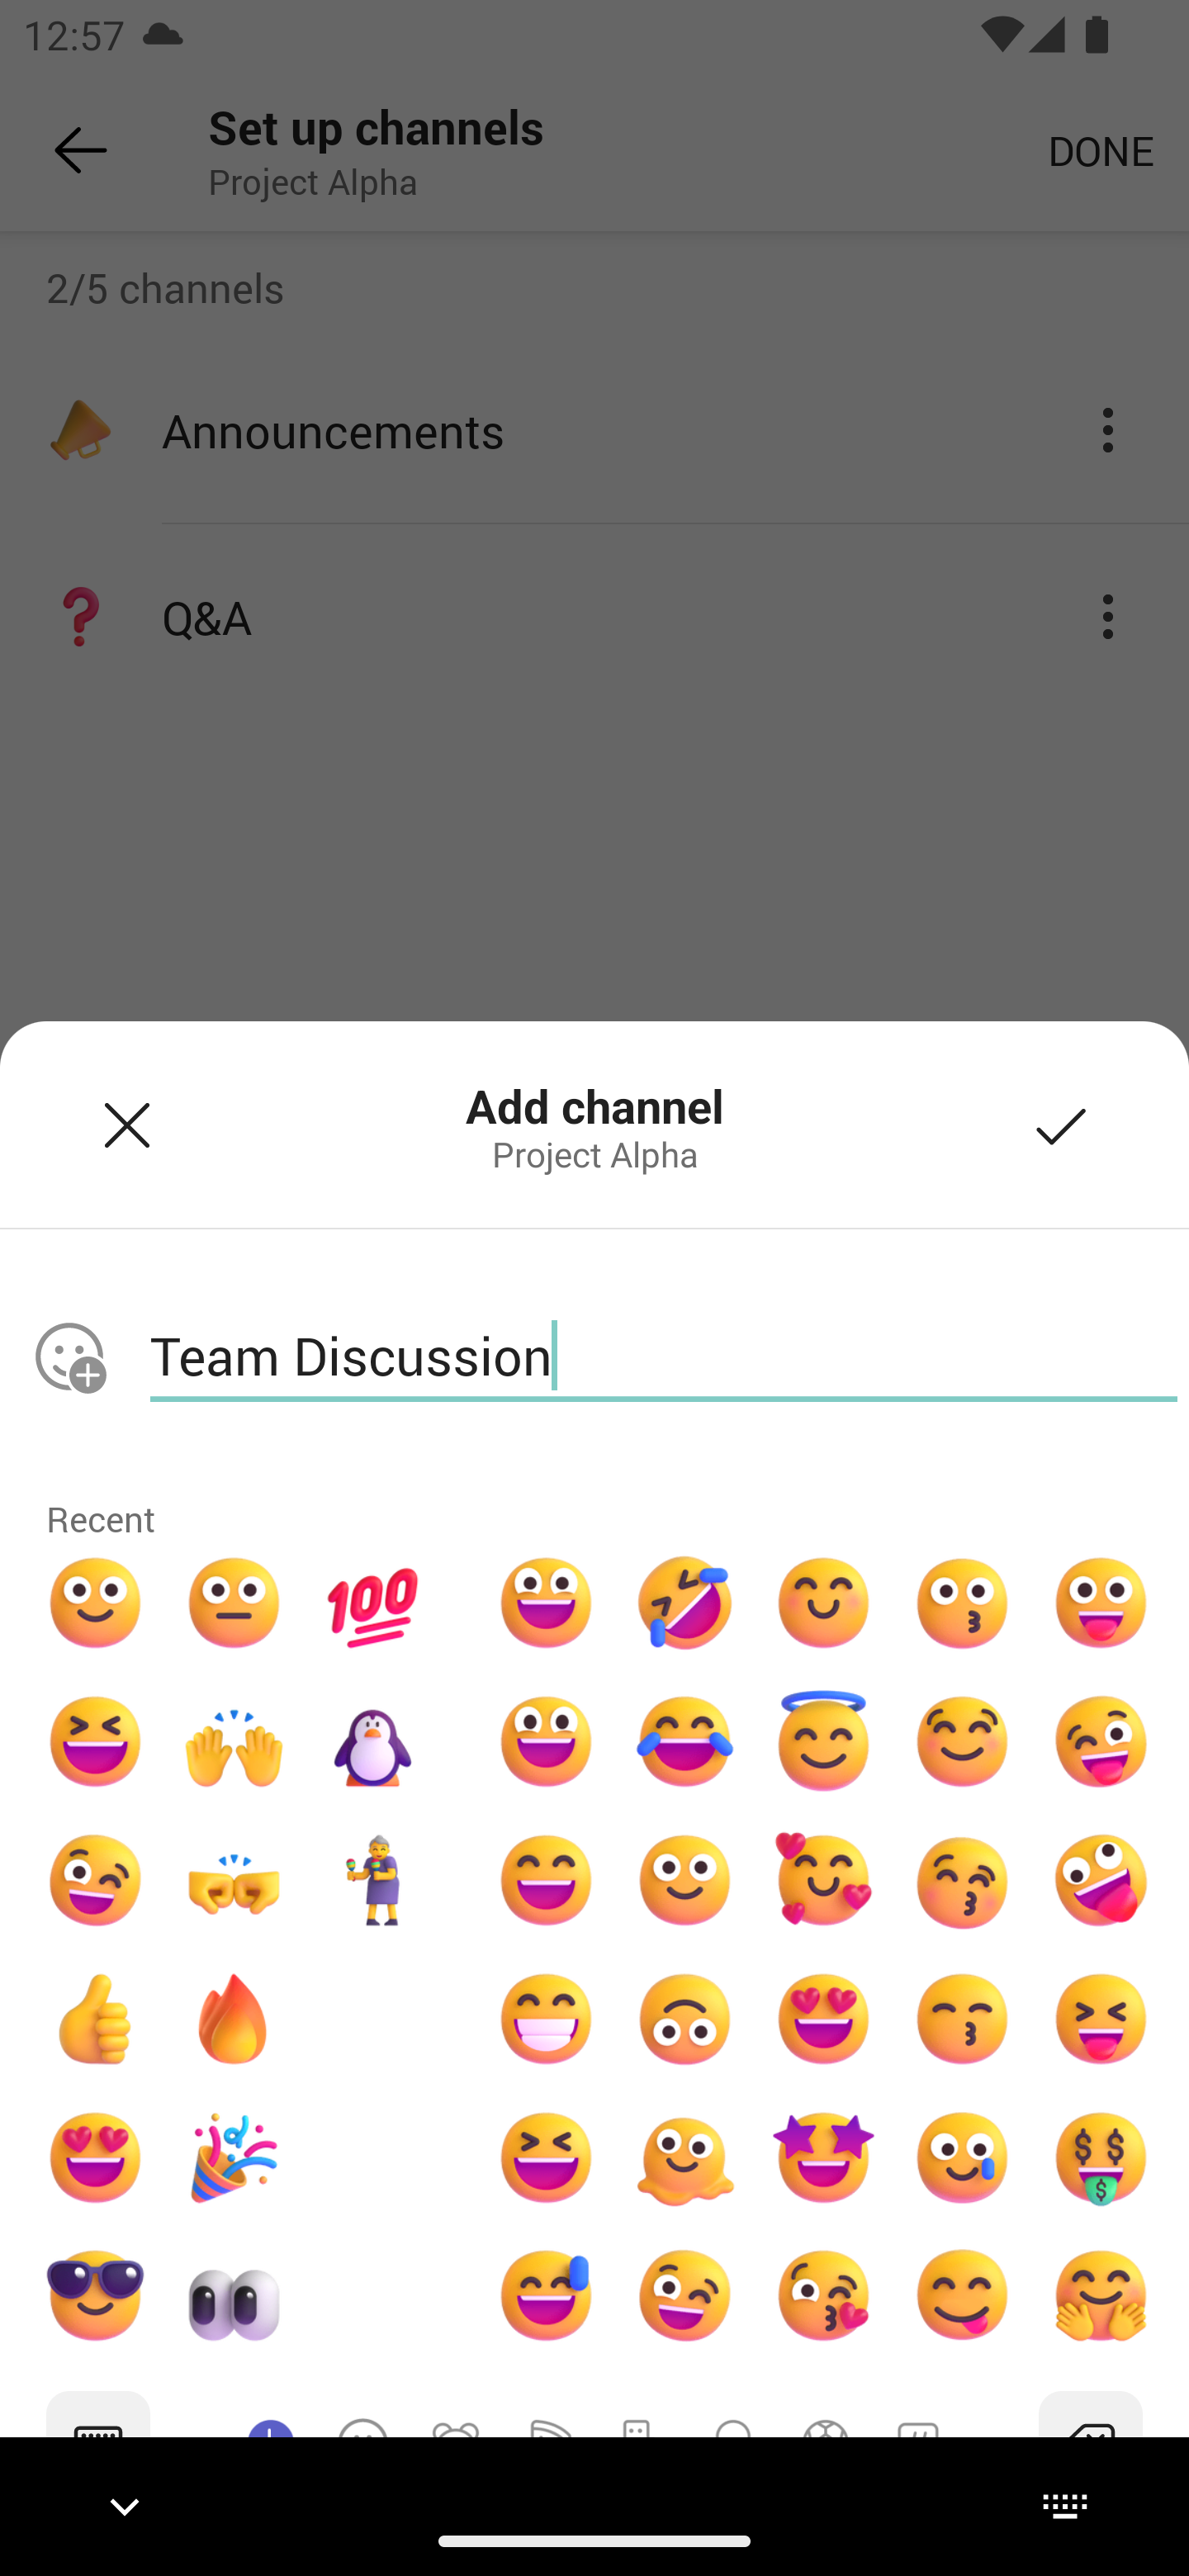  What do you see at coordinates (234, 1603) in the screenshot?
I see `Speechless emoji` at bounding box center [234, 1603].